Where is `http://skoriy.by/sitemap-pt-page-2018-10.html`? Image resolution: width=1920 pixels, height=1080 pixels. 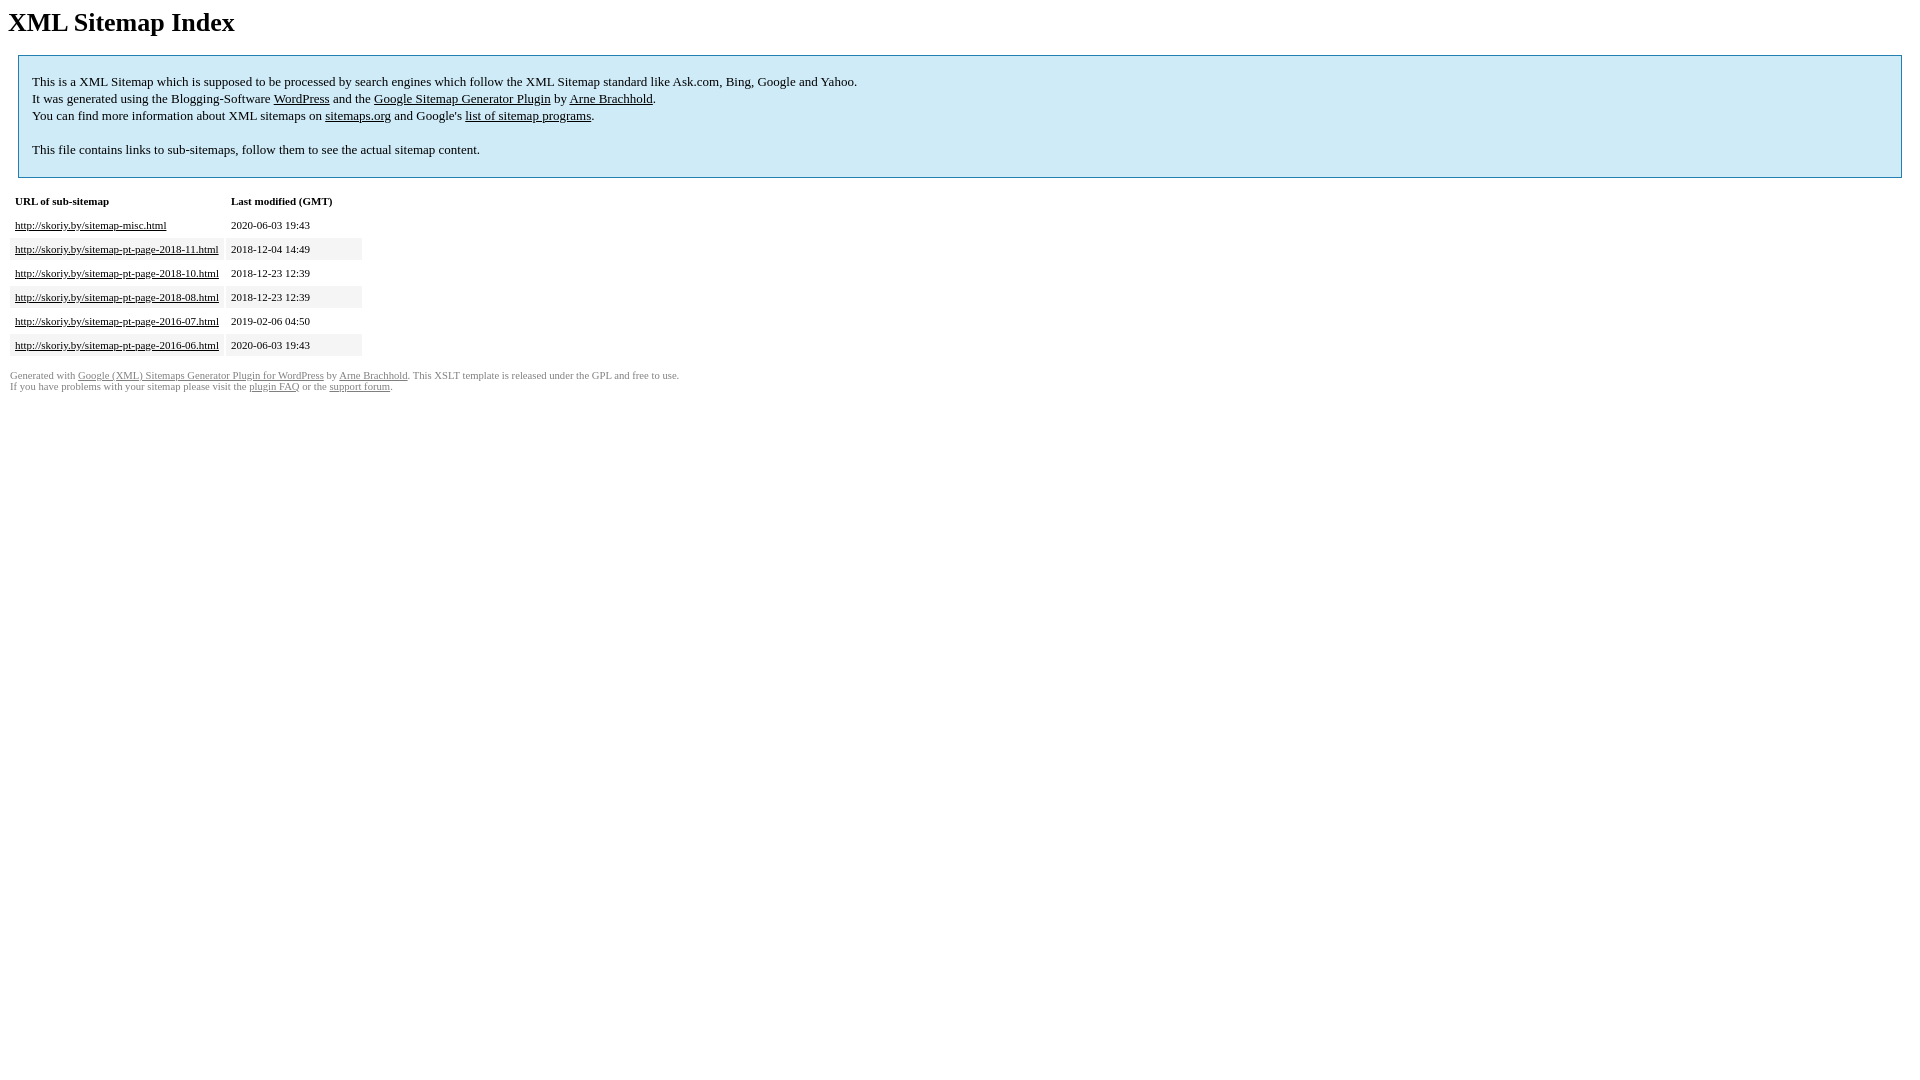 http://skoriy.by/sitemap-pt-page-2018-10.html is located at coordinates (117, 273).